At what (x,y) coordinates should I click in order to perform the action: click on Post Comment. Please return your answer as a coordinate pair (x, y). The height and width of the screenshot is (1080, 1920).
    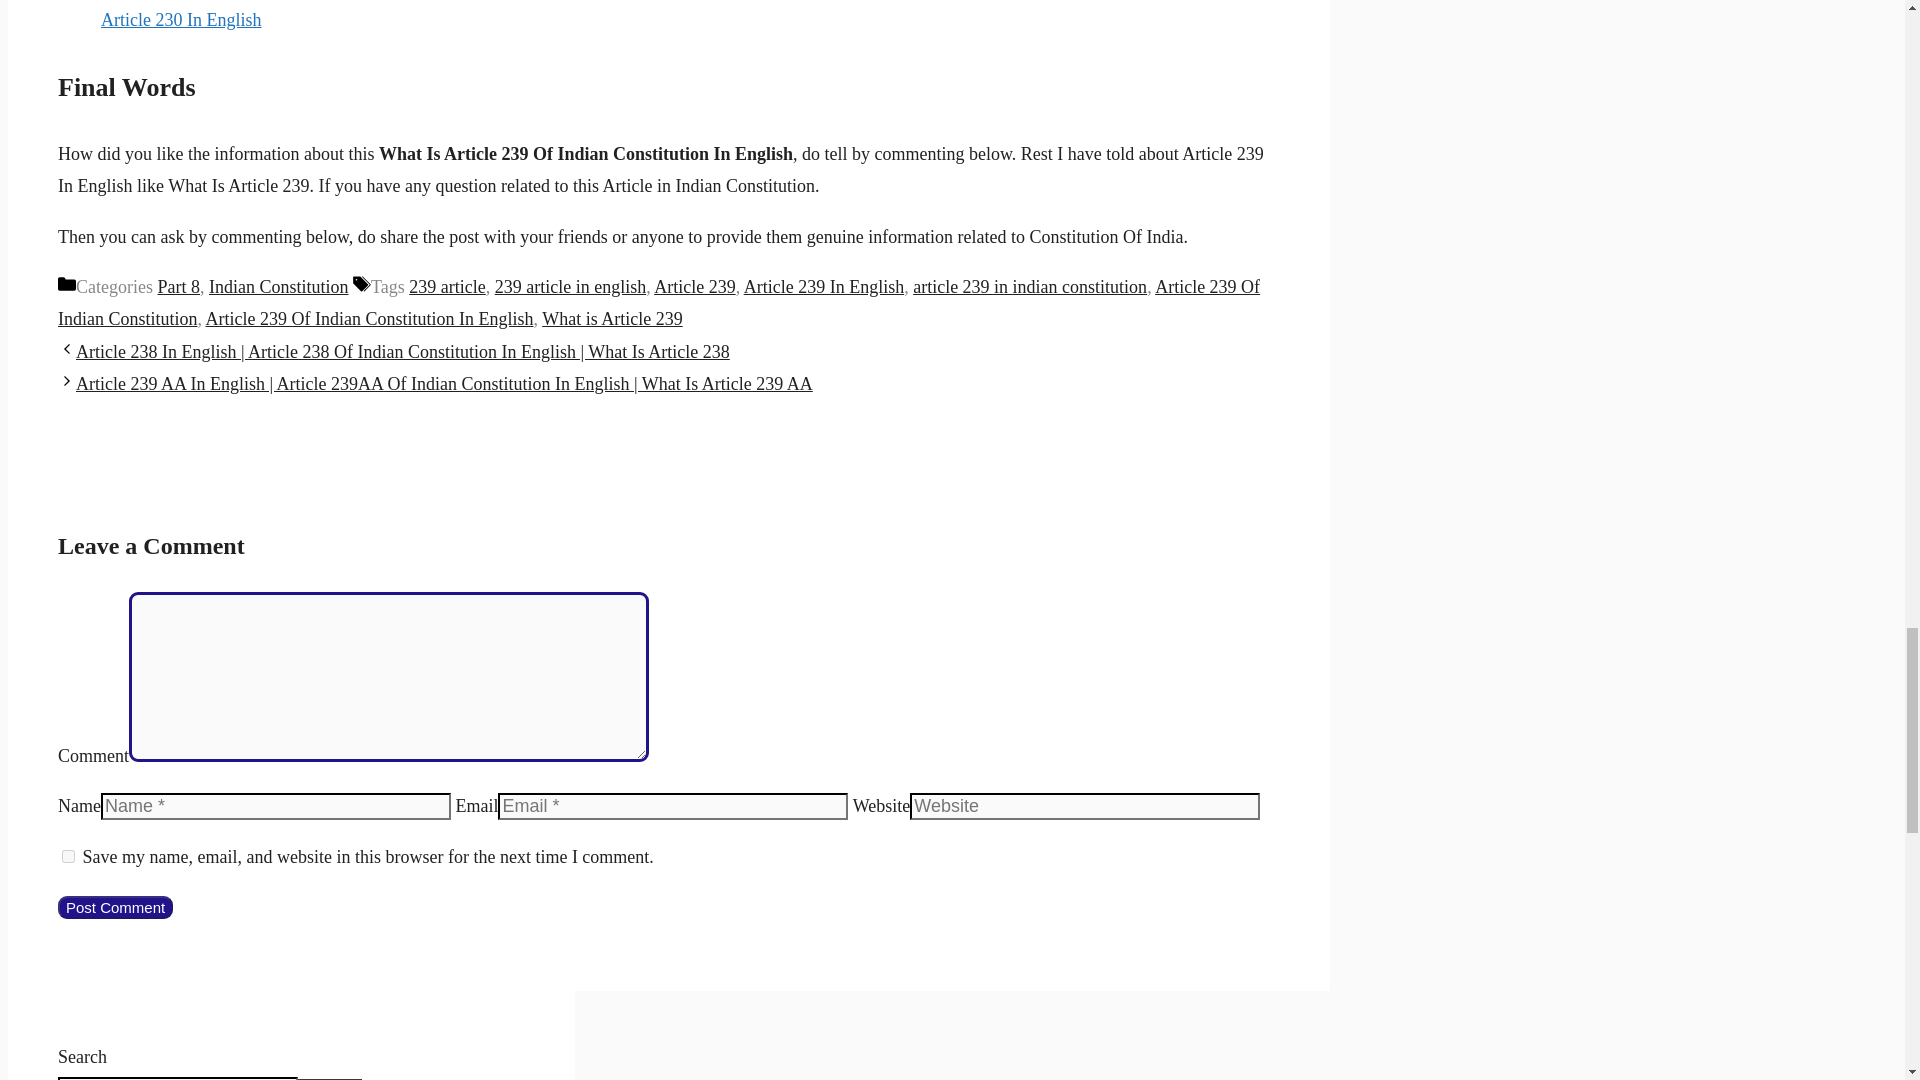
    Looking at the image, I should click on (114, 908).